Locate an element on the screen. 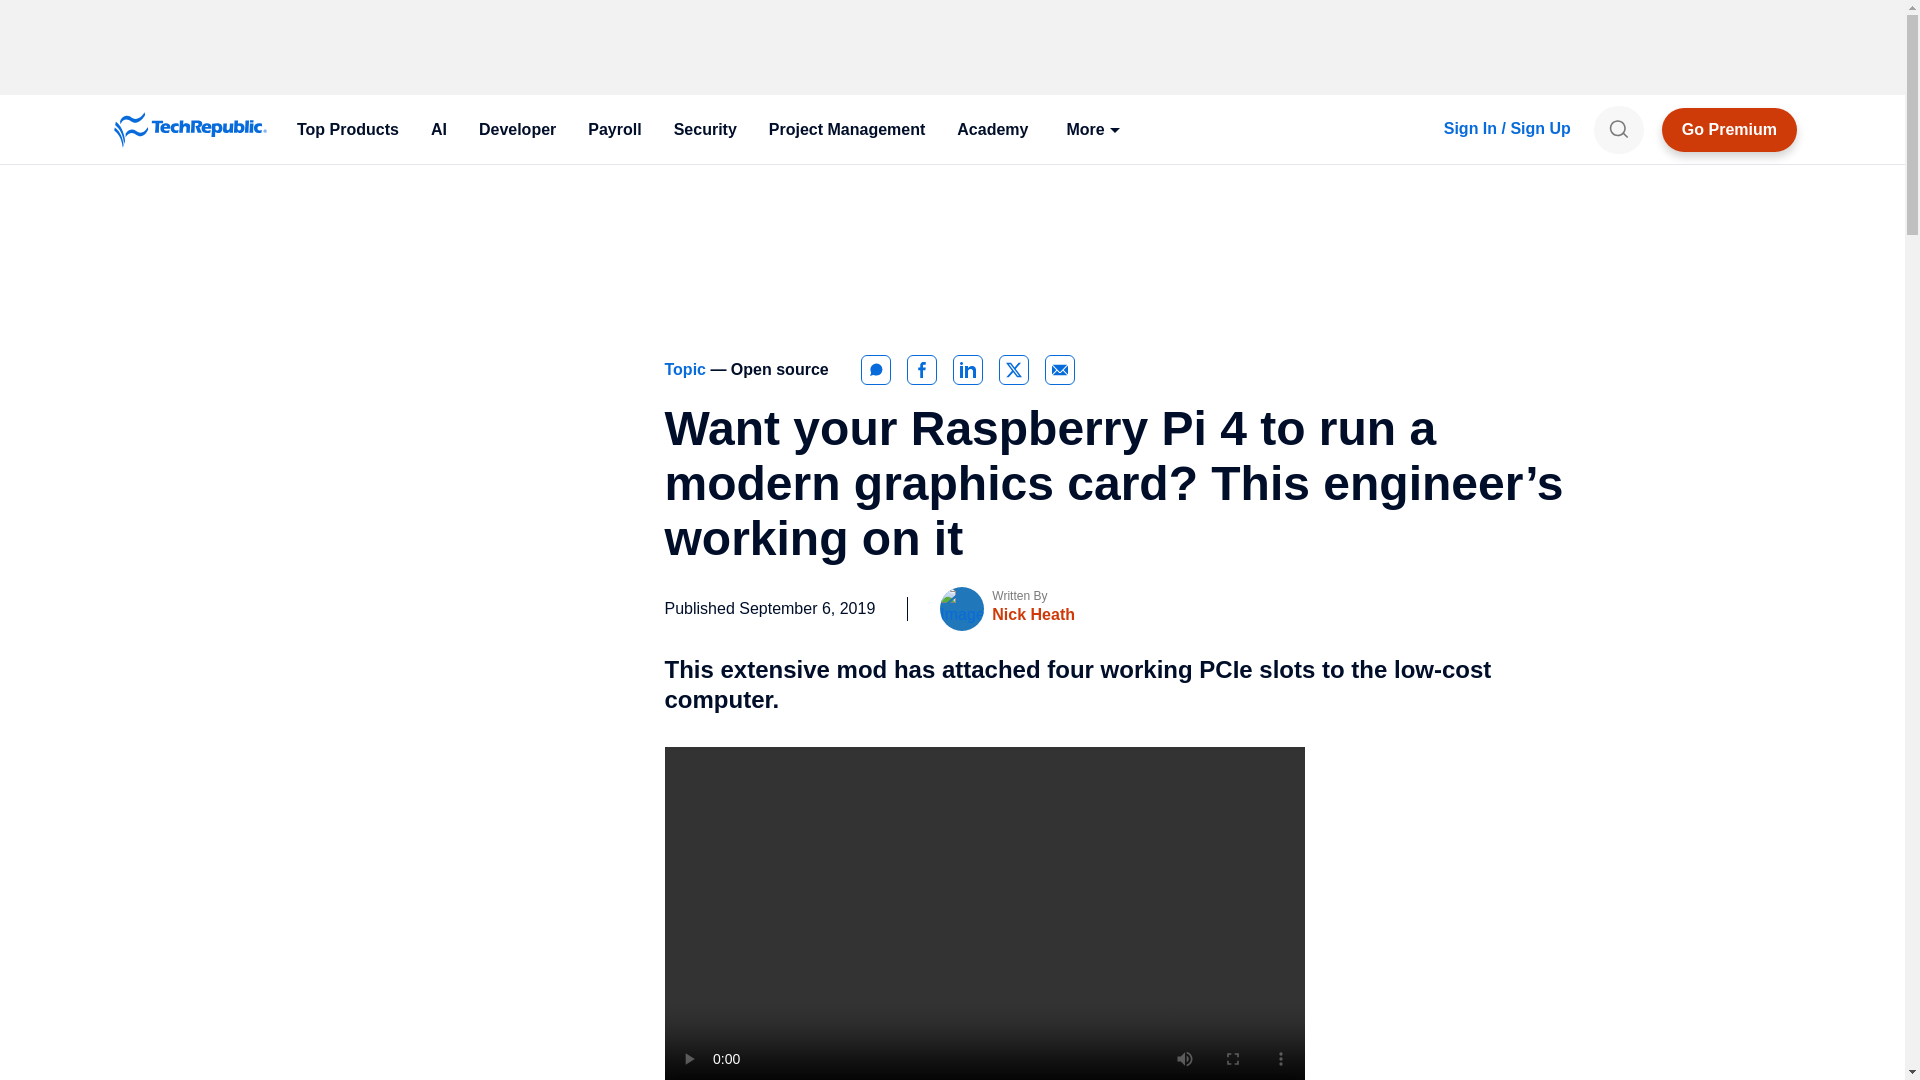  Project Management is located at coordinates (846, 130).